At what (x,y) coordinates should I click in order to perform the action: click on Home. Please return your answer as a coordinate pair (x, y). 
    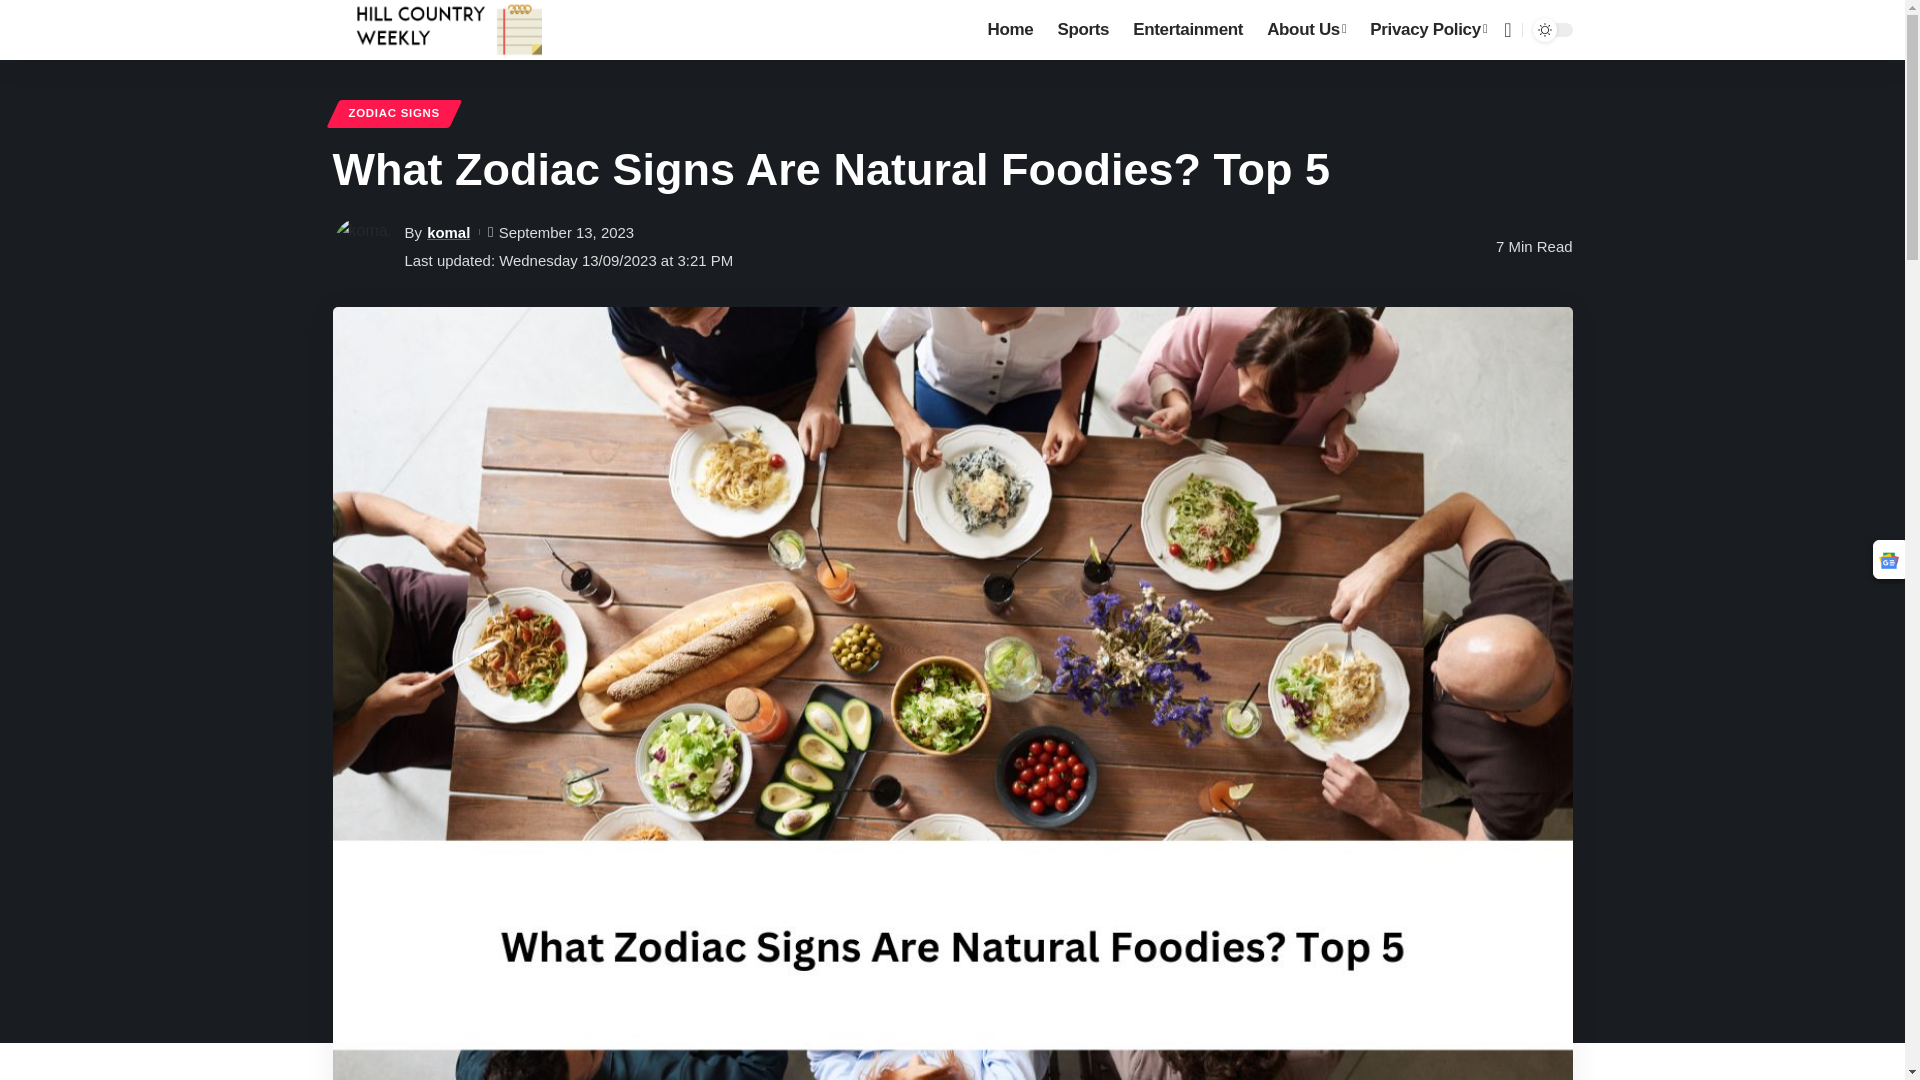
    Looking at the image, I should click on (1010, 30).